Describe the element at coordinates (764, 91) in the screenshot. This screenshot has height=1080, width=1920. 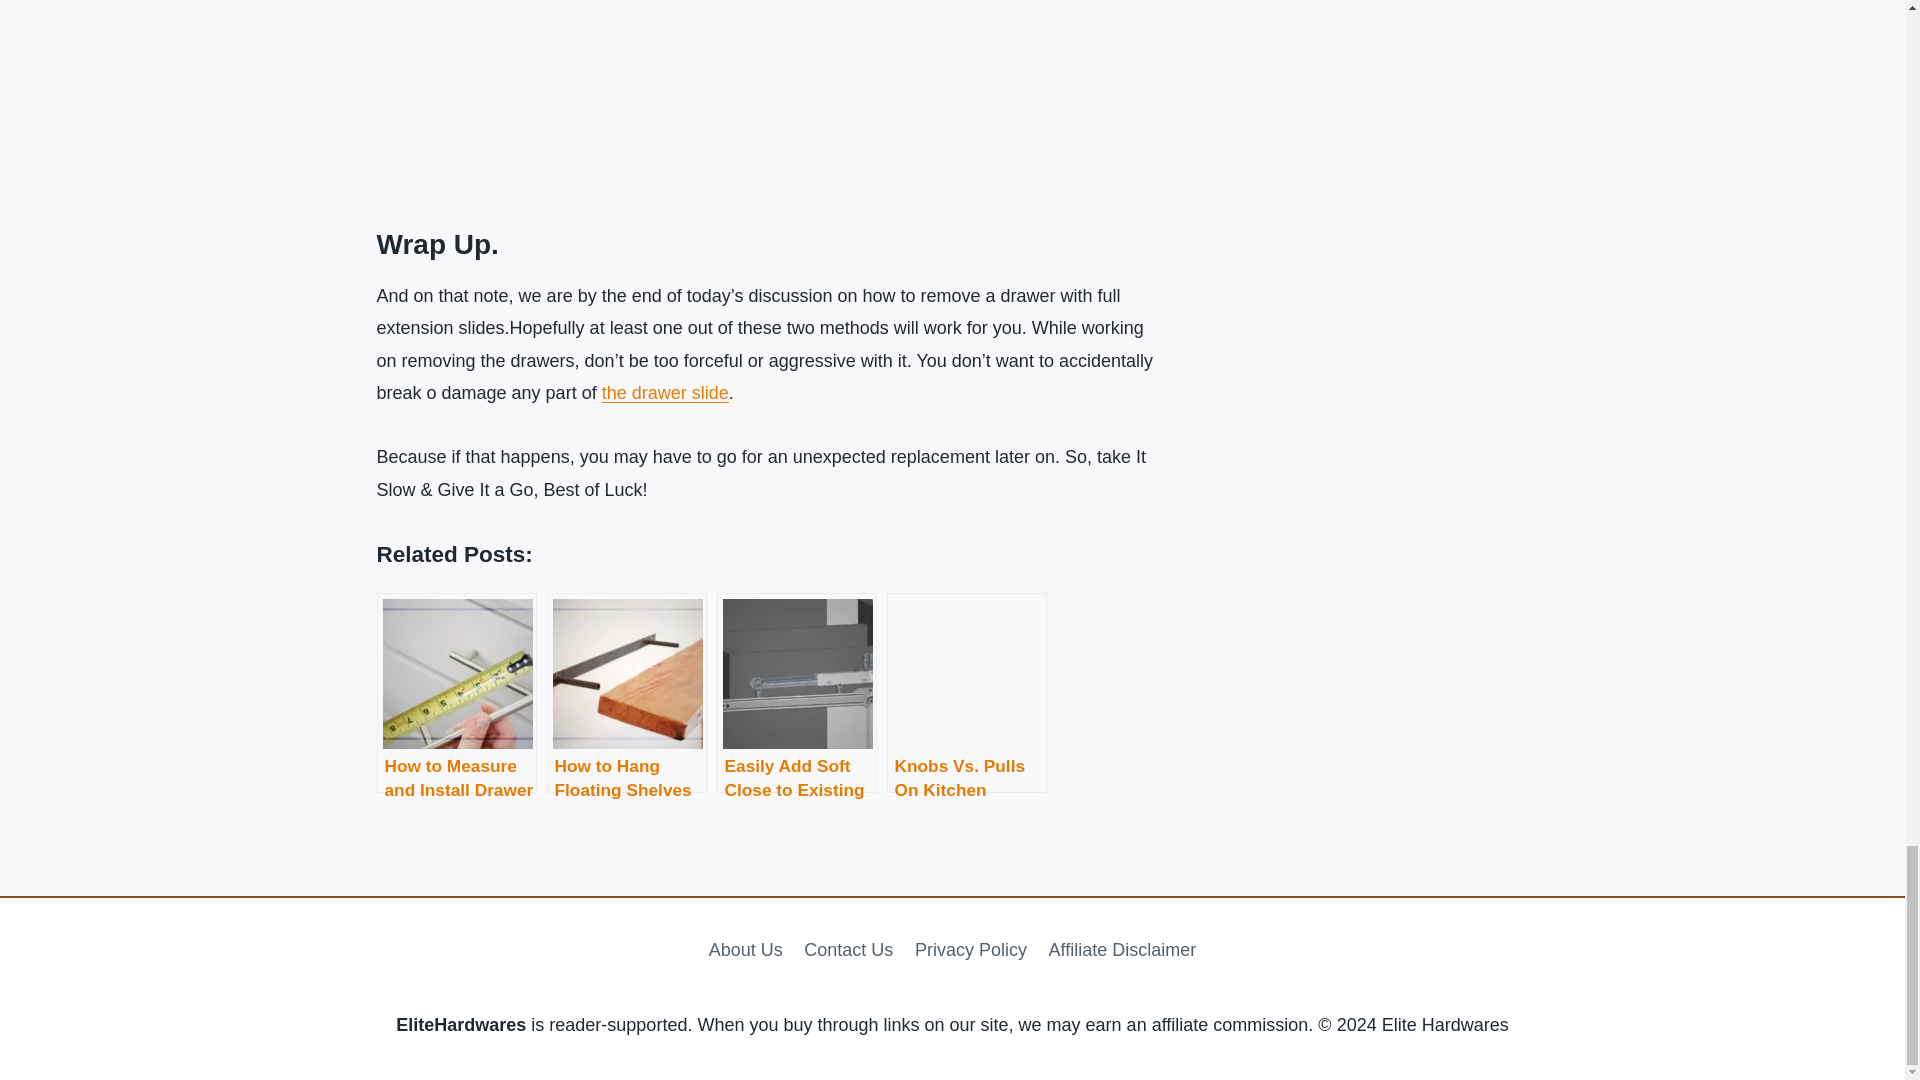
I see `How to Remove A Drawer with Full Extension Guides` at that location.